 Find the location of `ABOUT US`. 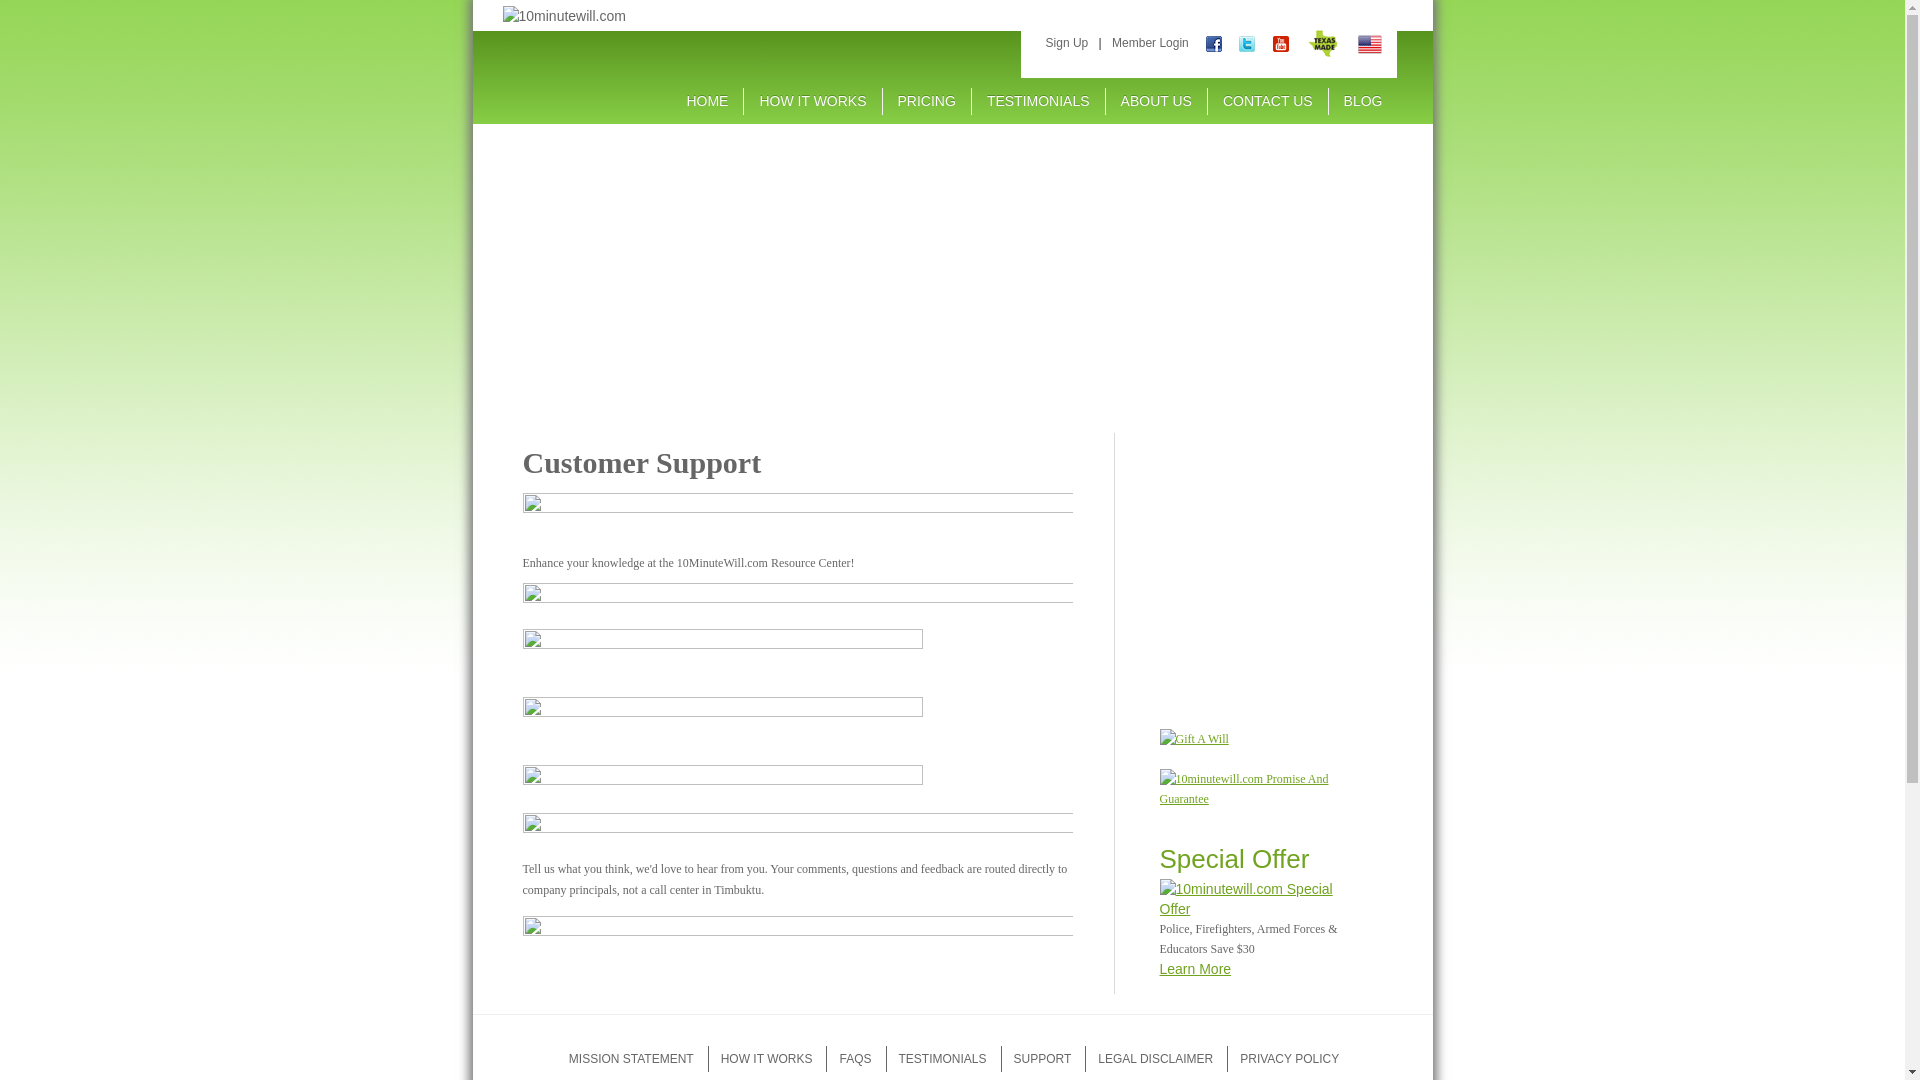

ABOUT US is located at coordinates (1156, 100).